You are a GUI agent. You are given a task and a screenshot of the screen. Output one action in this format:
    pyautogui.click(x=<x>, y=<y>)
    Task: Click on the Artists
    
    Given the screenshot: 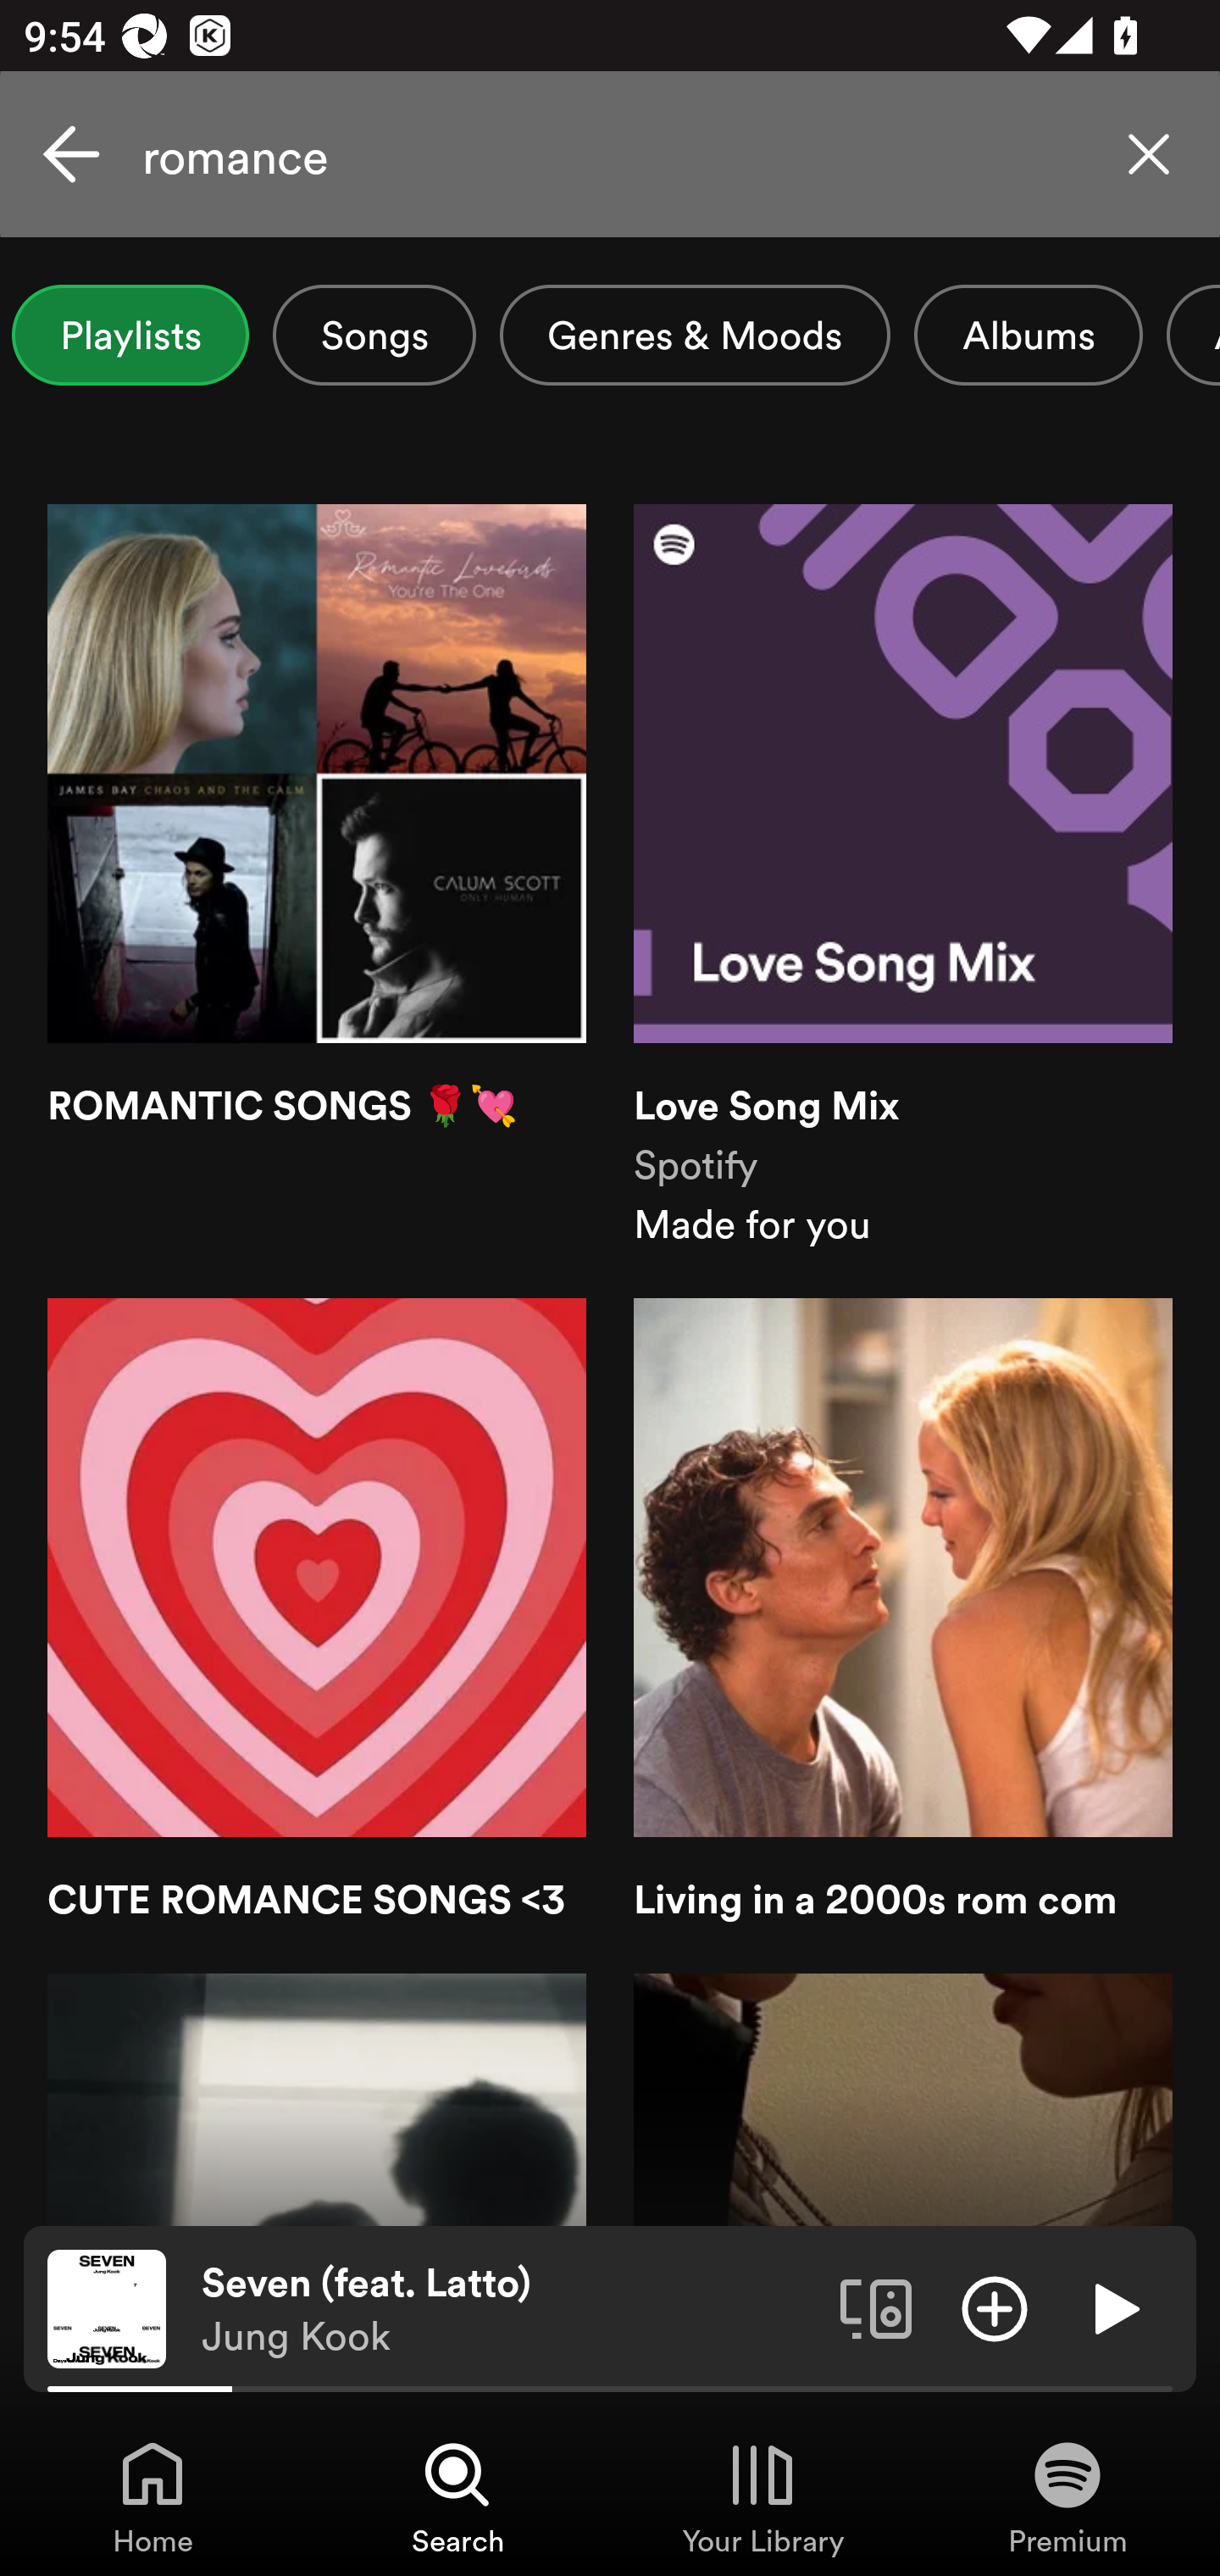 What is the action you would take?
    pyautogui.click(x=1193, y=335)
    